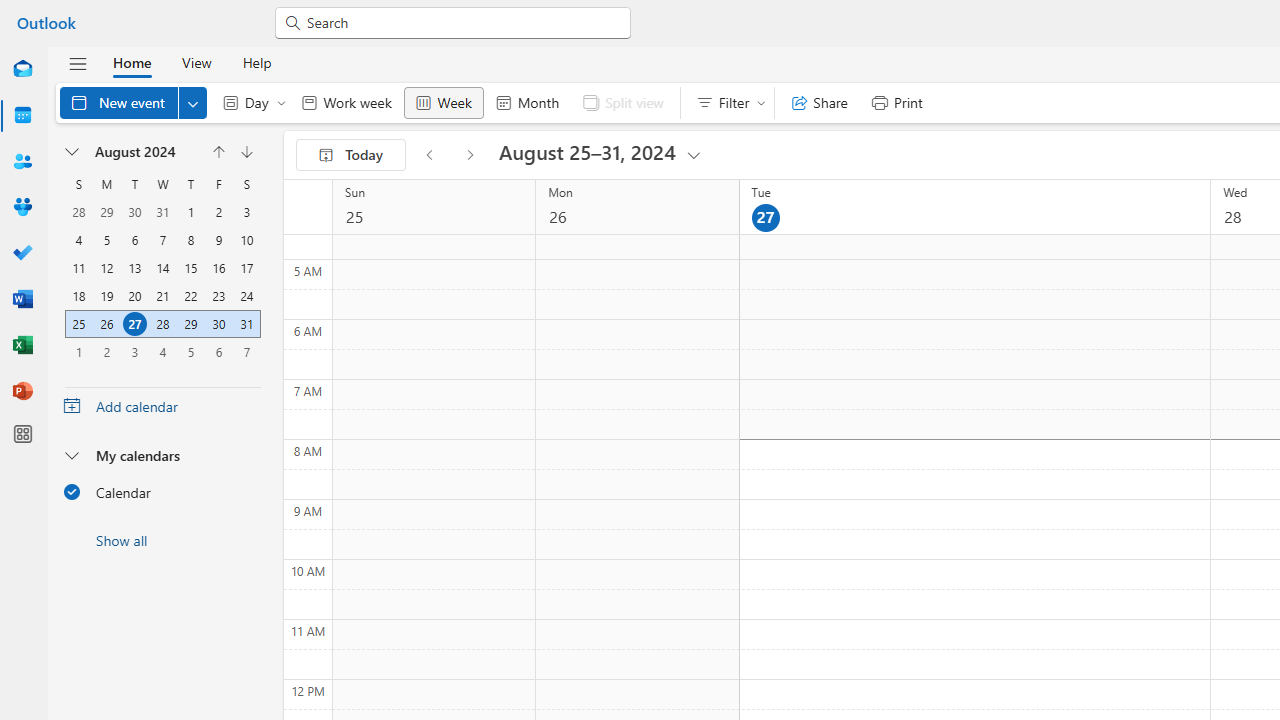  Describe the element at coordinates (218, 268) in the screenshot. I see `16, August, 2024` at that location.